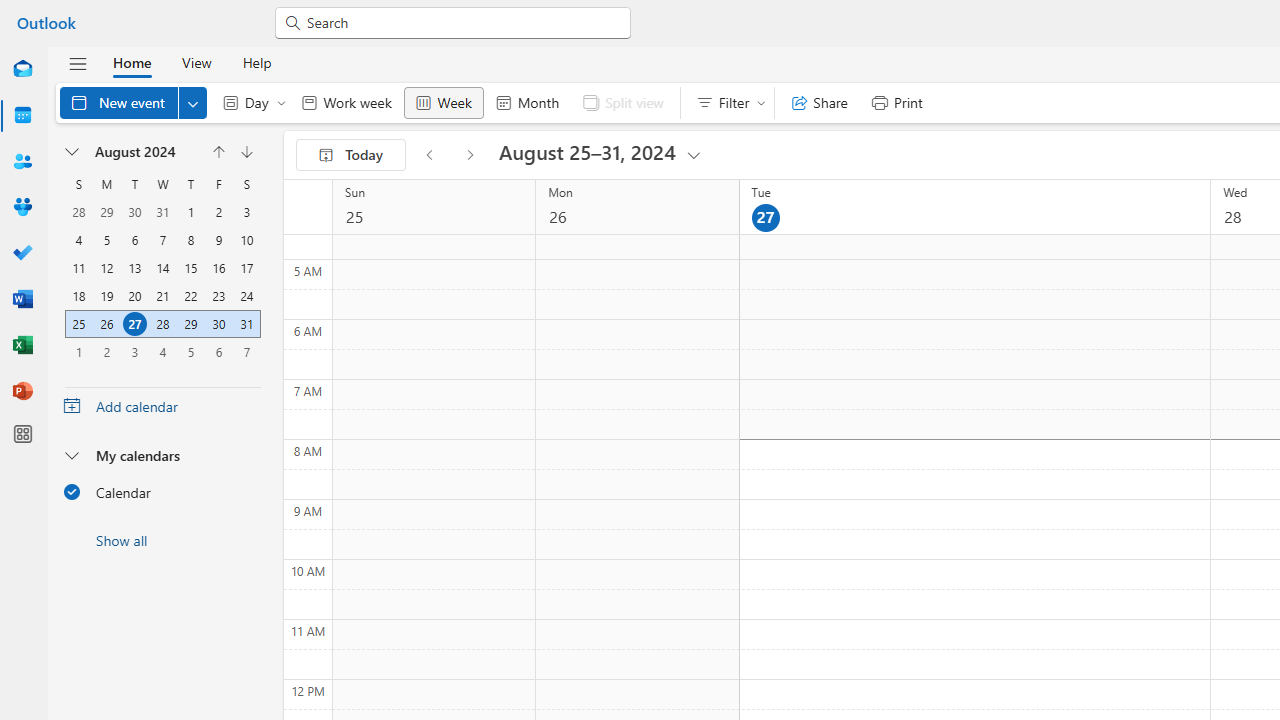  Describe the element at coordinates (218, 268) in the screenshot. I see `16, August, 2024` at that location.